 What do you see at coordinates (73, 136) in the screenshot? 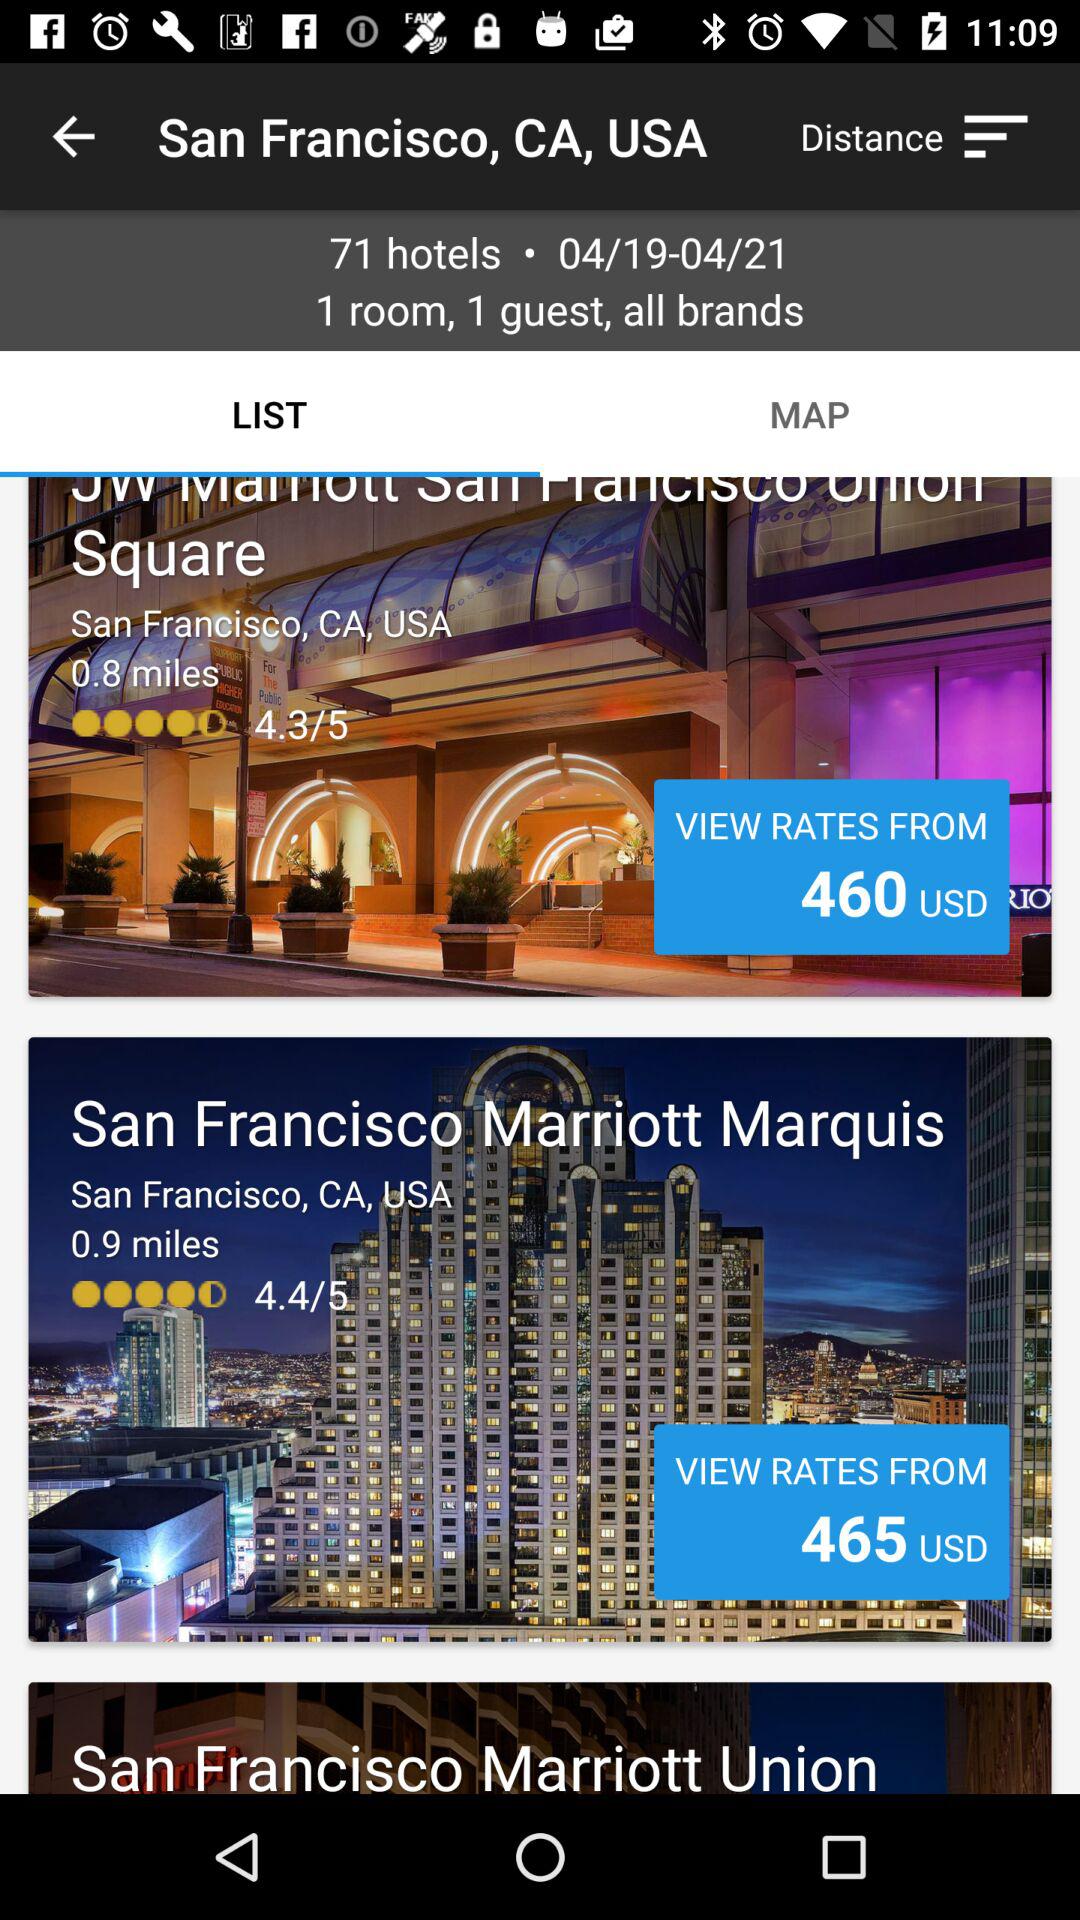
I see `launch the icon to the left of san francisco ca icon` at bounding box center [73, 136].